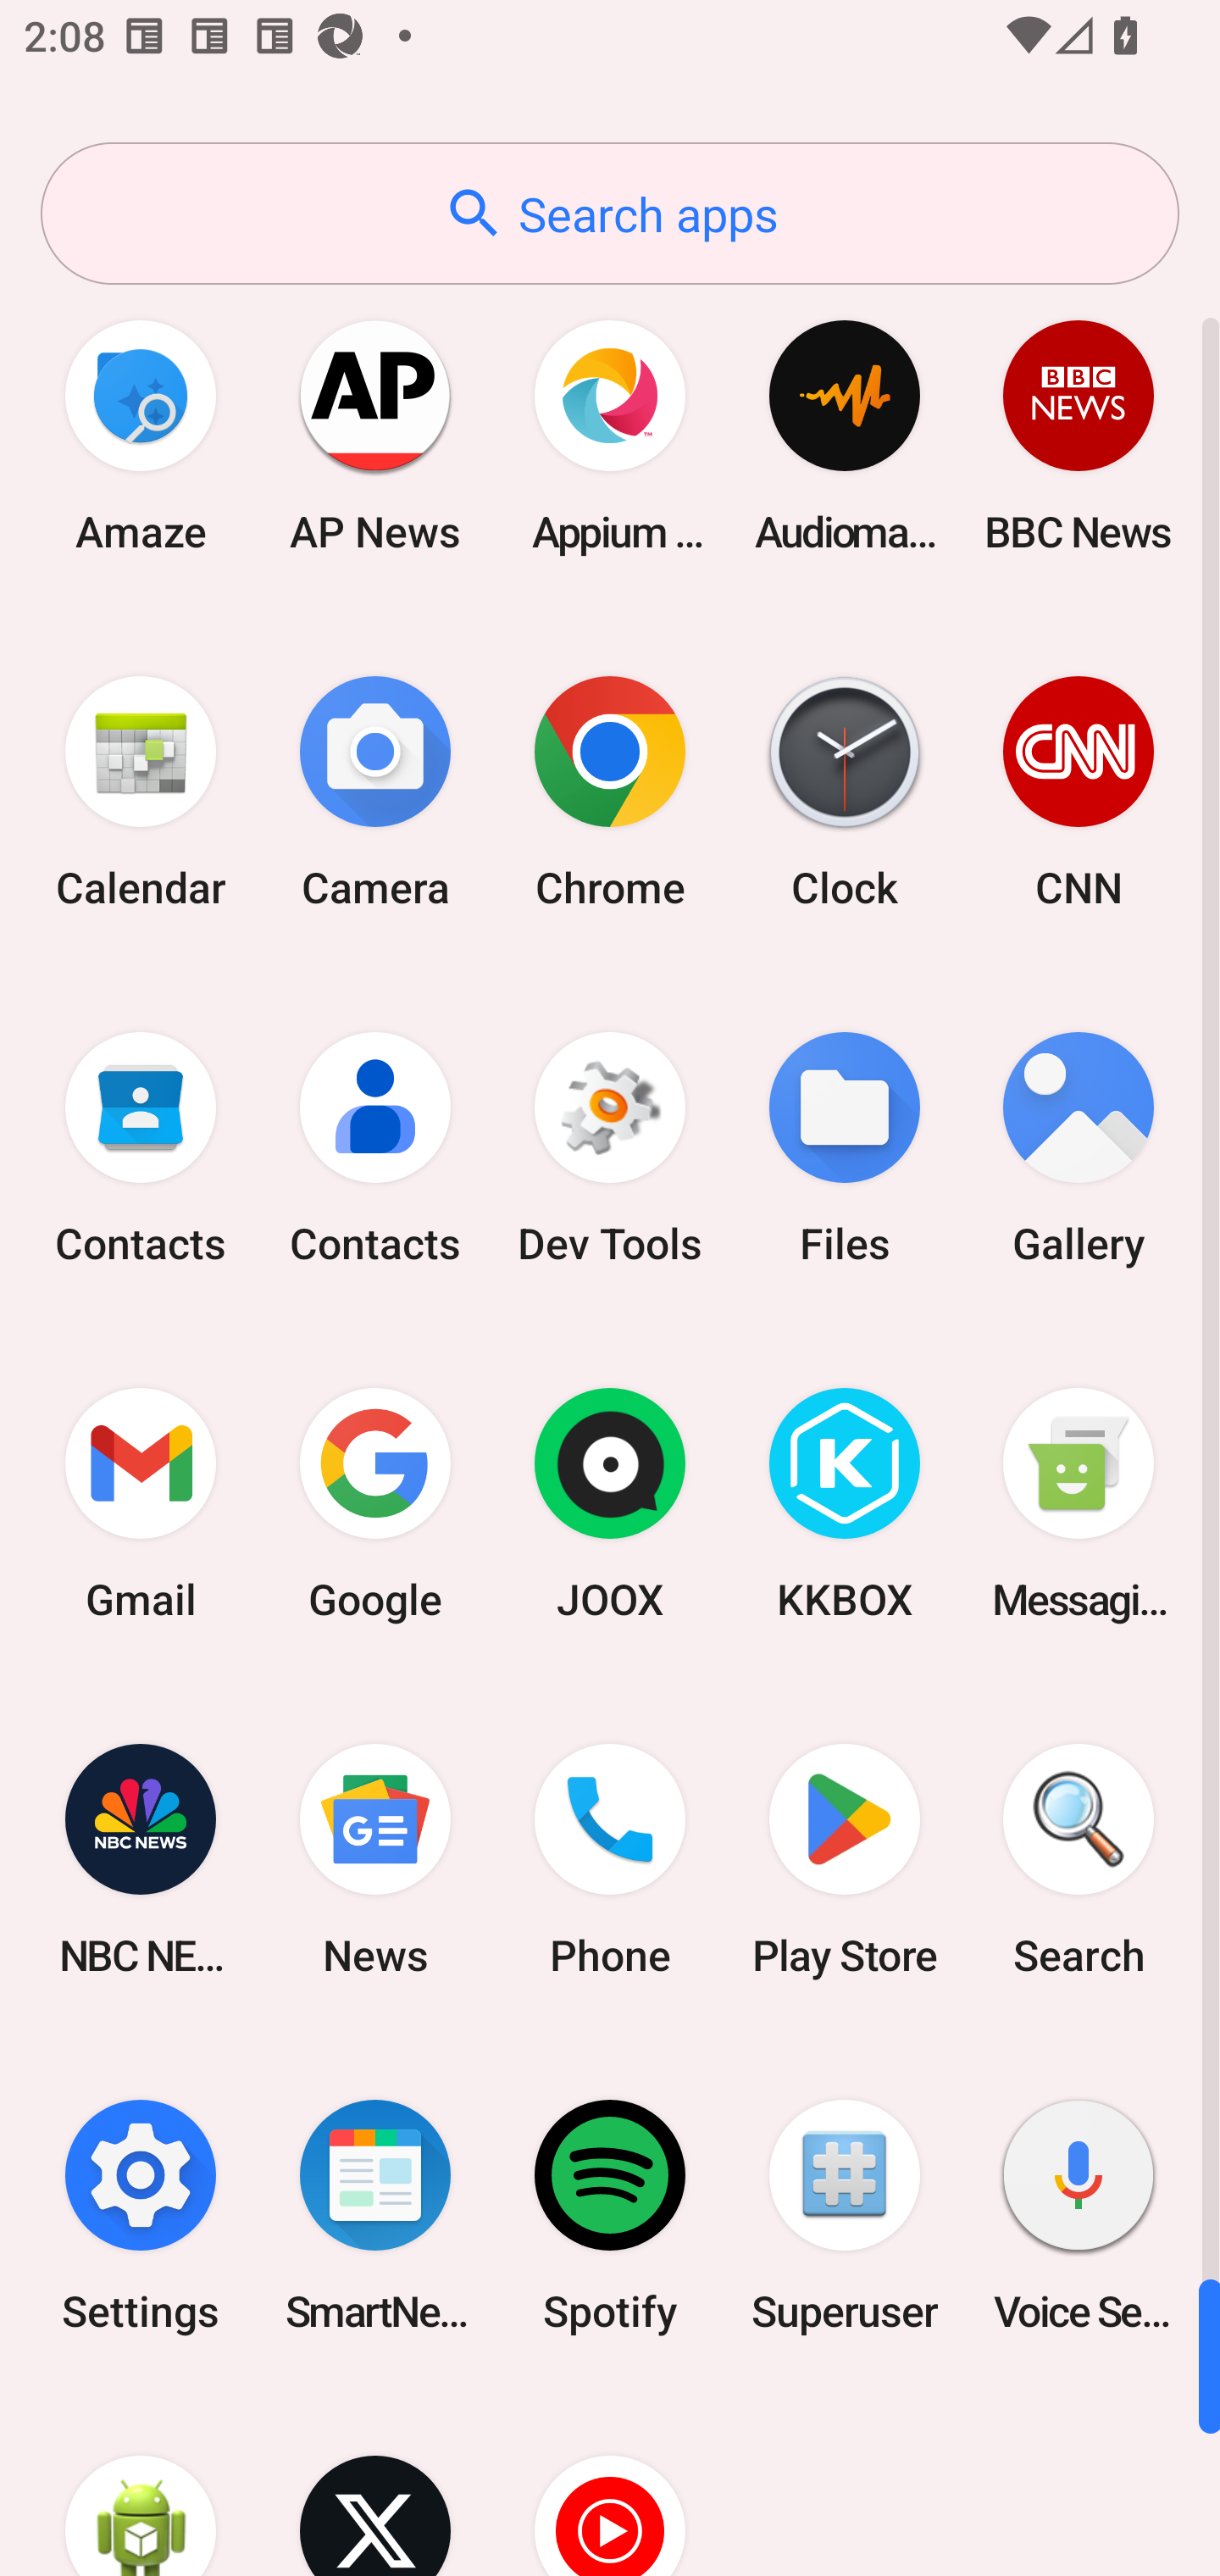 This screenshot has height=2576, width=1220. What do you see at coordinates (141, 791) in the screenshot?
I see `Calendar` at bounding box center [141, 791].